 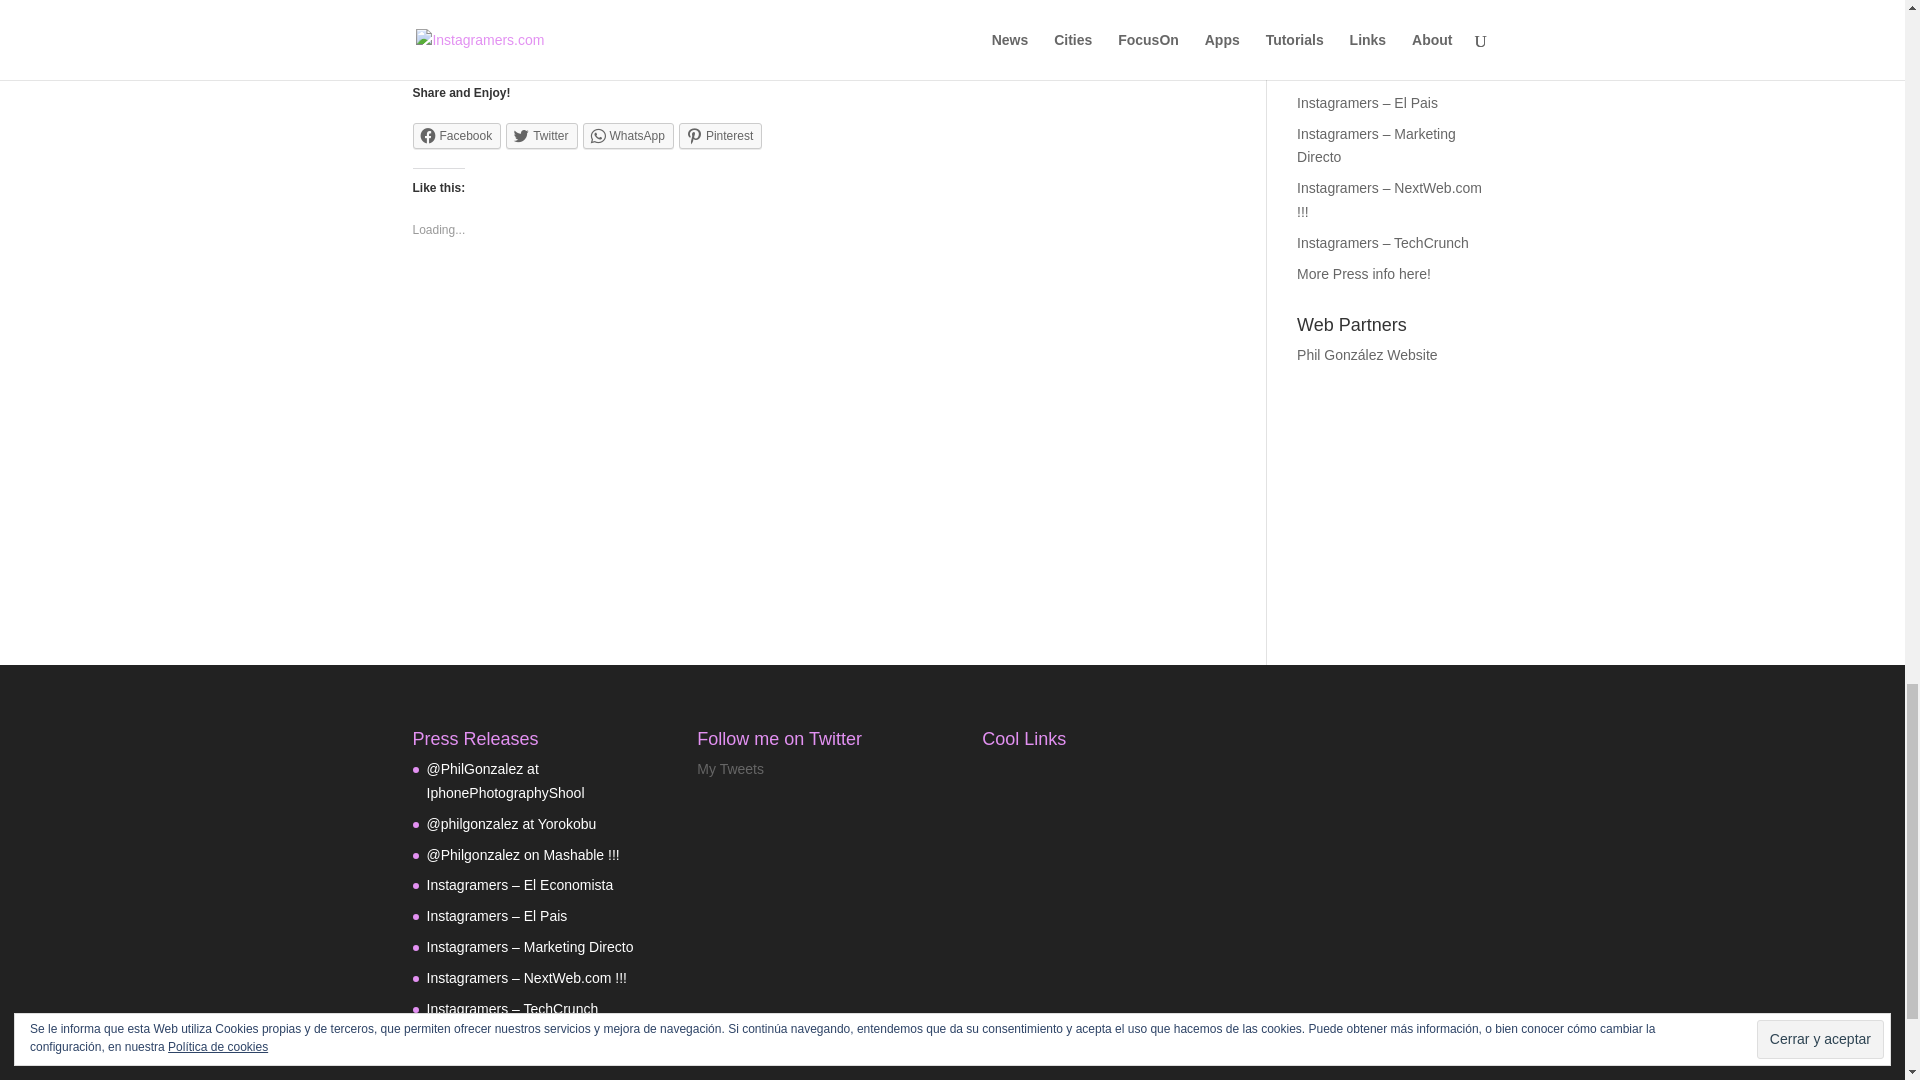 I want to click on Copygram and Instagramers at TechCrunch, so click(x=1382, y=242).